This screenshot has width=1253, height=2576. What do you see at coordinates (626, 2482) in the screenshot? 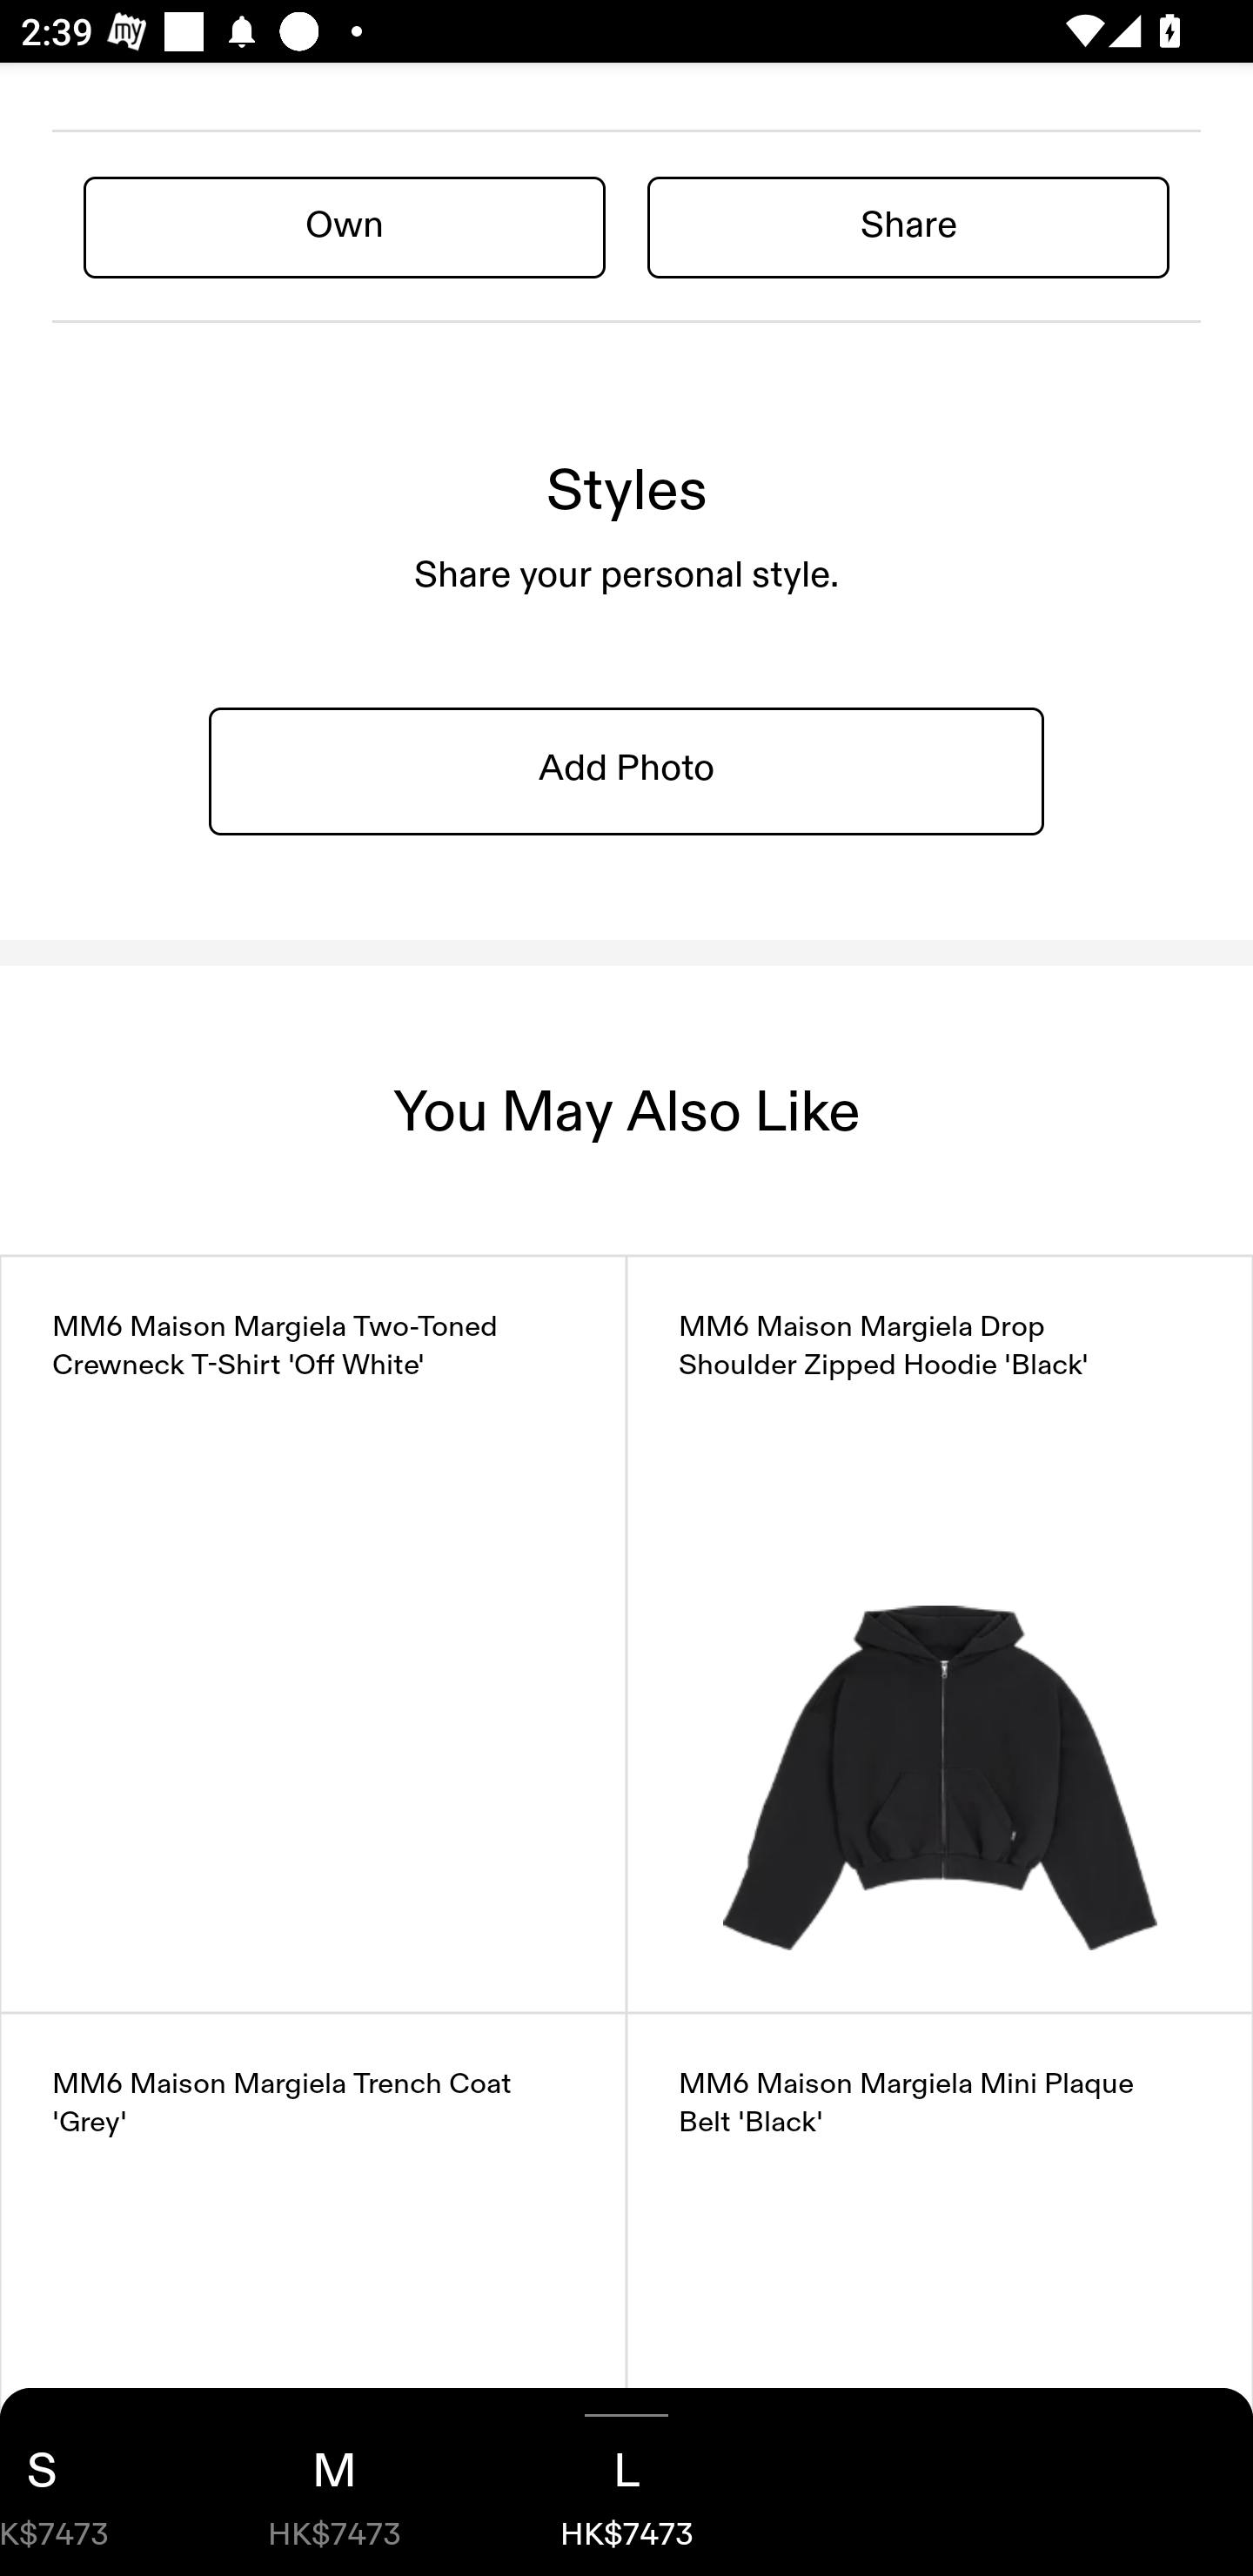
I see `L HK$7473` at bounding box center [626, 2482].